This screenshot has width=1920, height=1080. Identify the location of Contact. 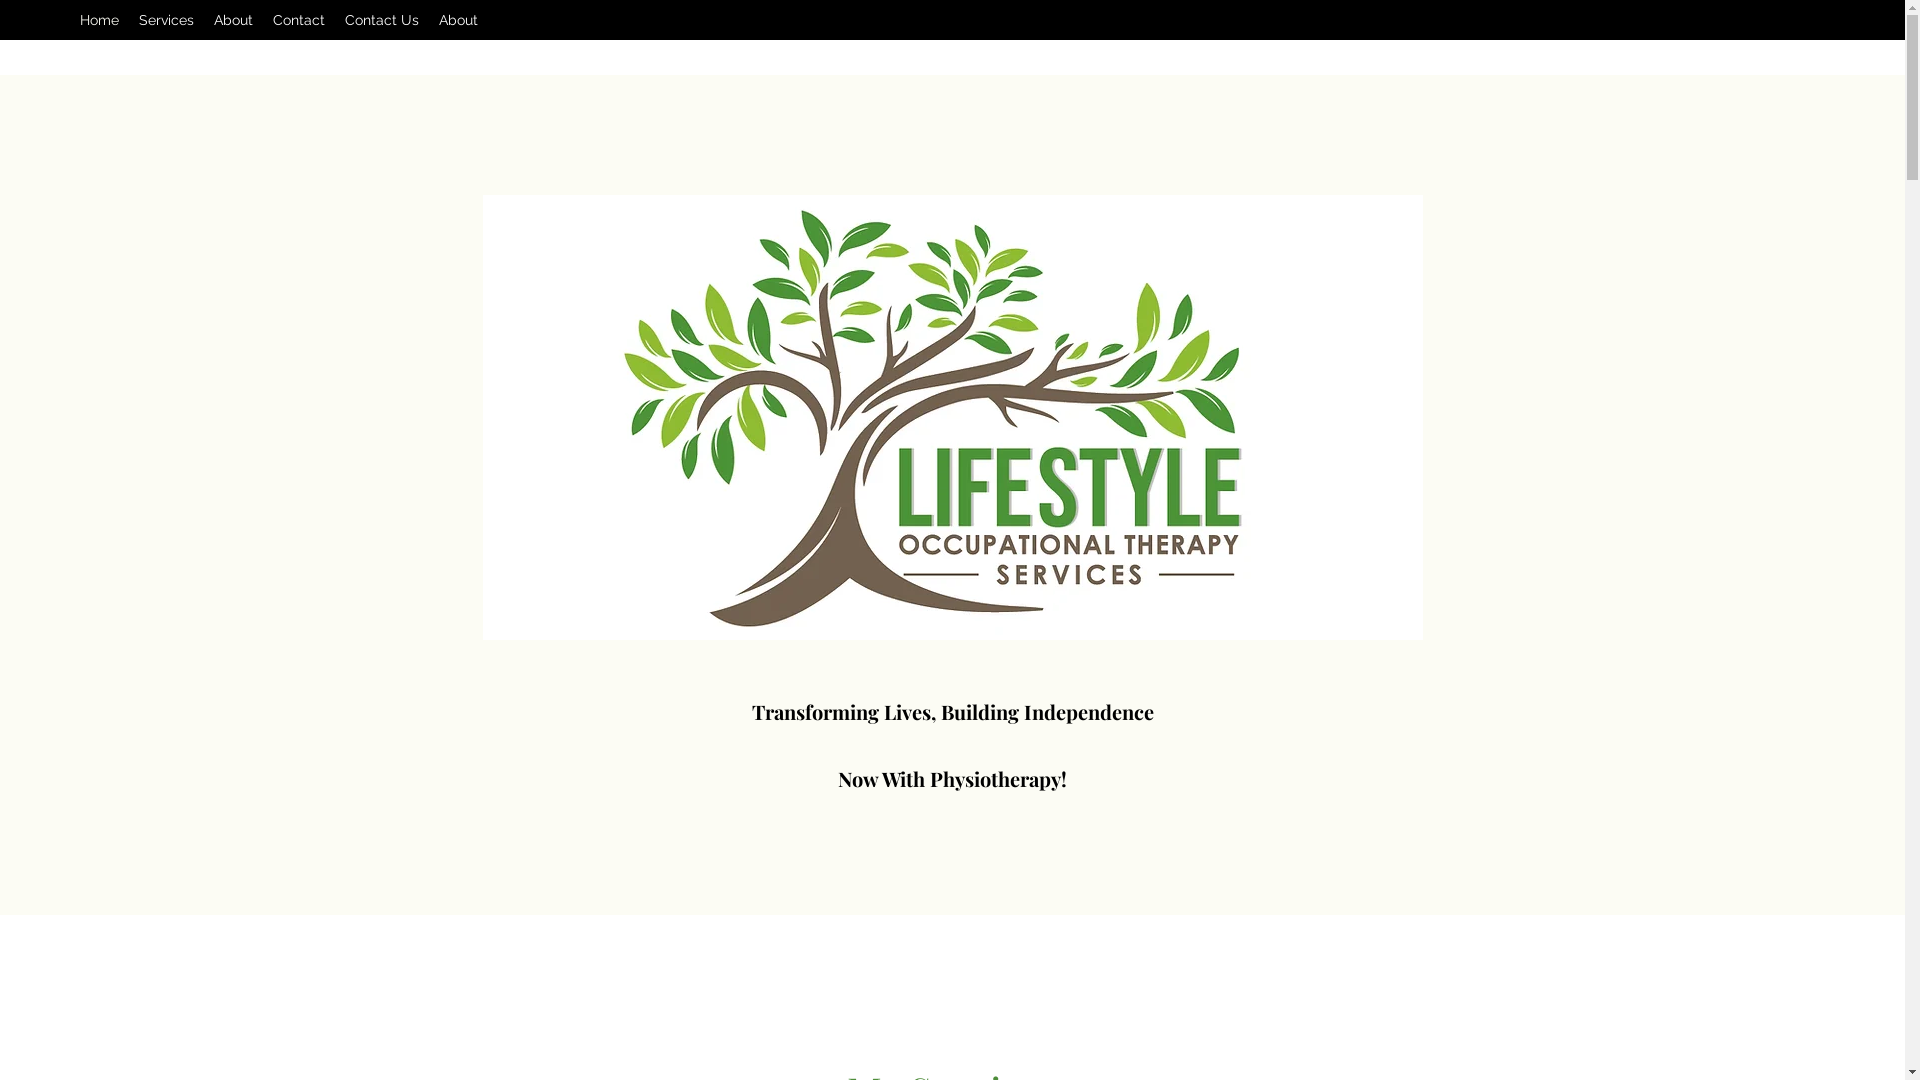
(299, 20).